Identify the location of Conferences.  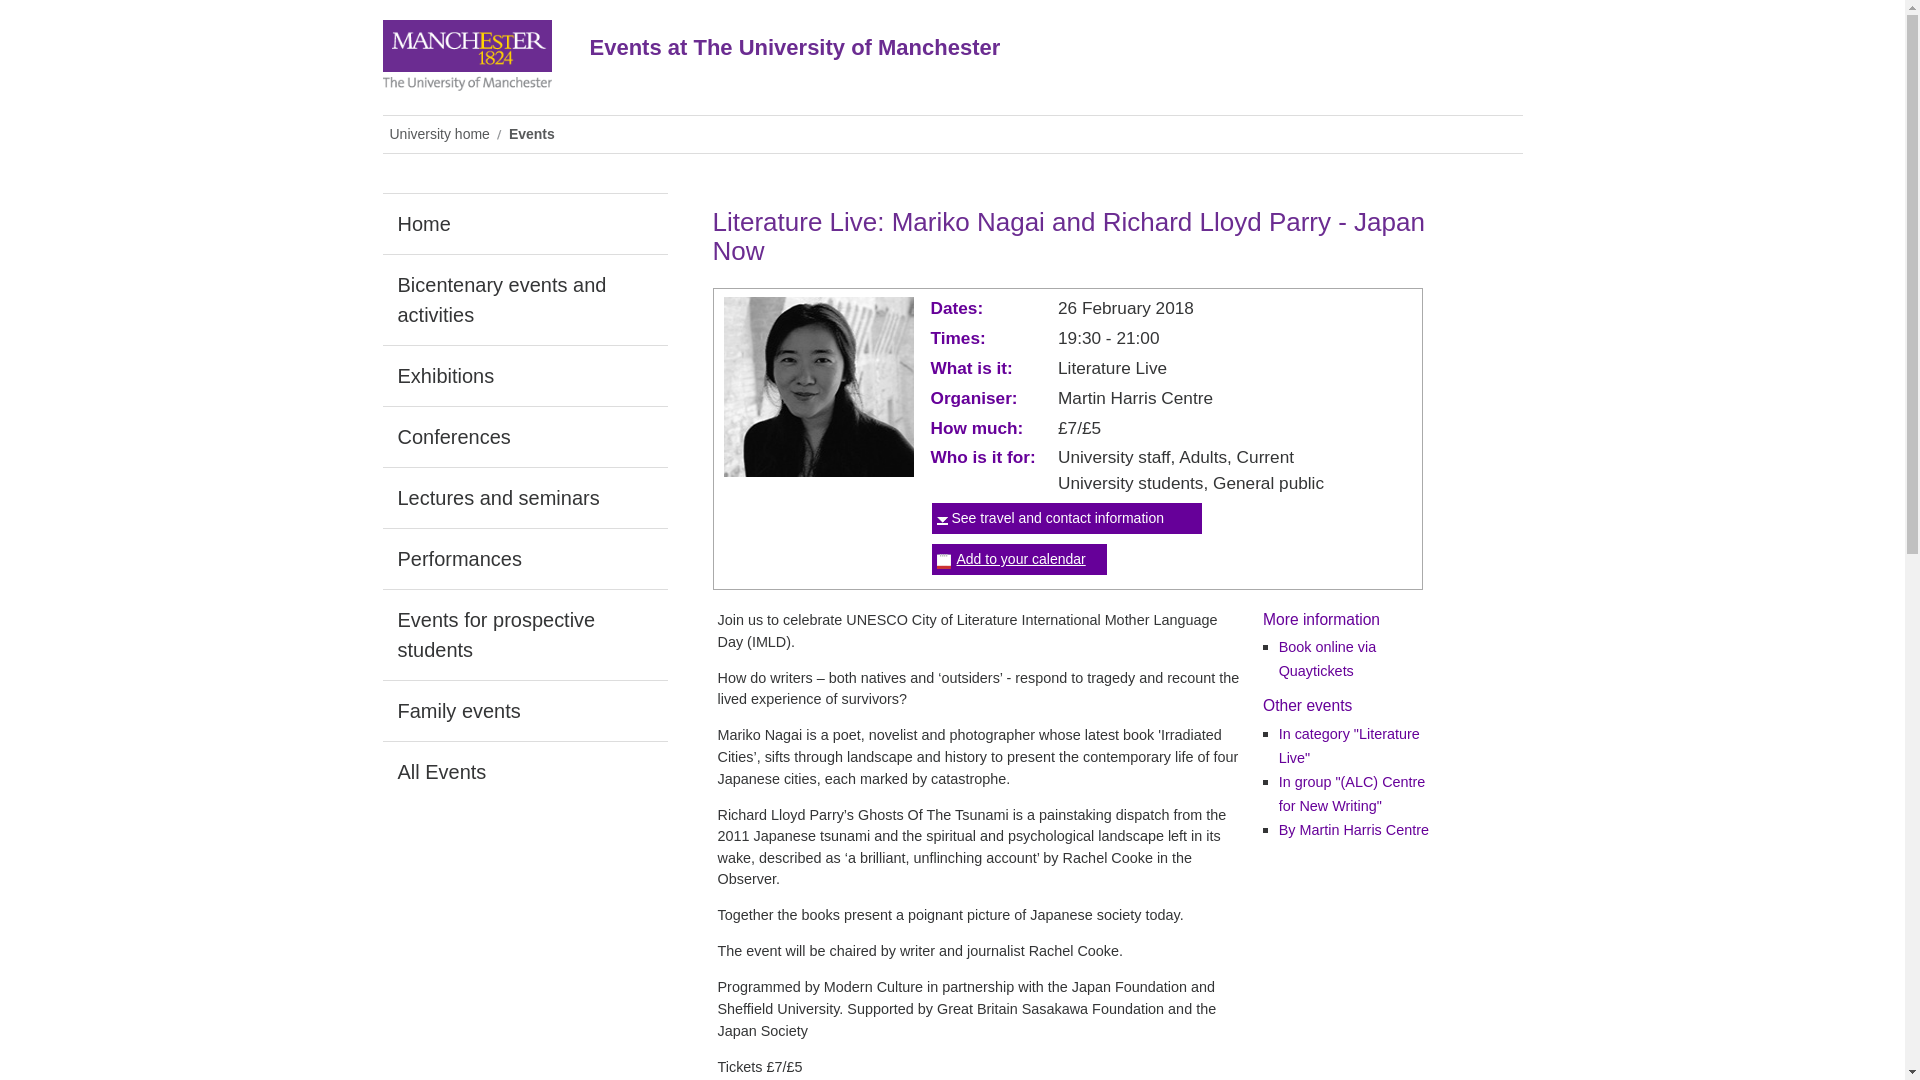
(524, 436).